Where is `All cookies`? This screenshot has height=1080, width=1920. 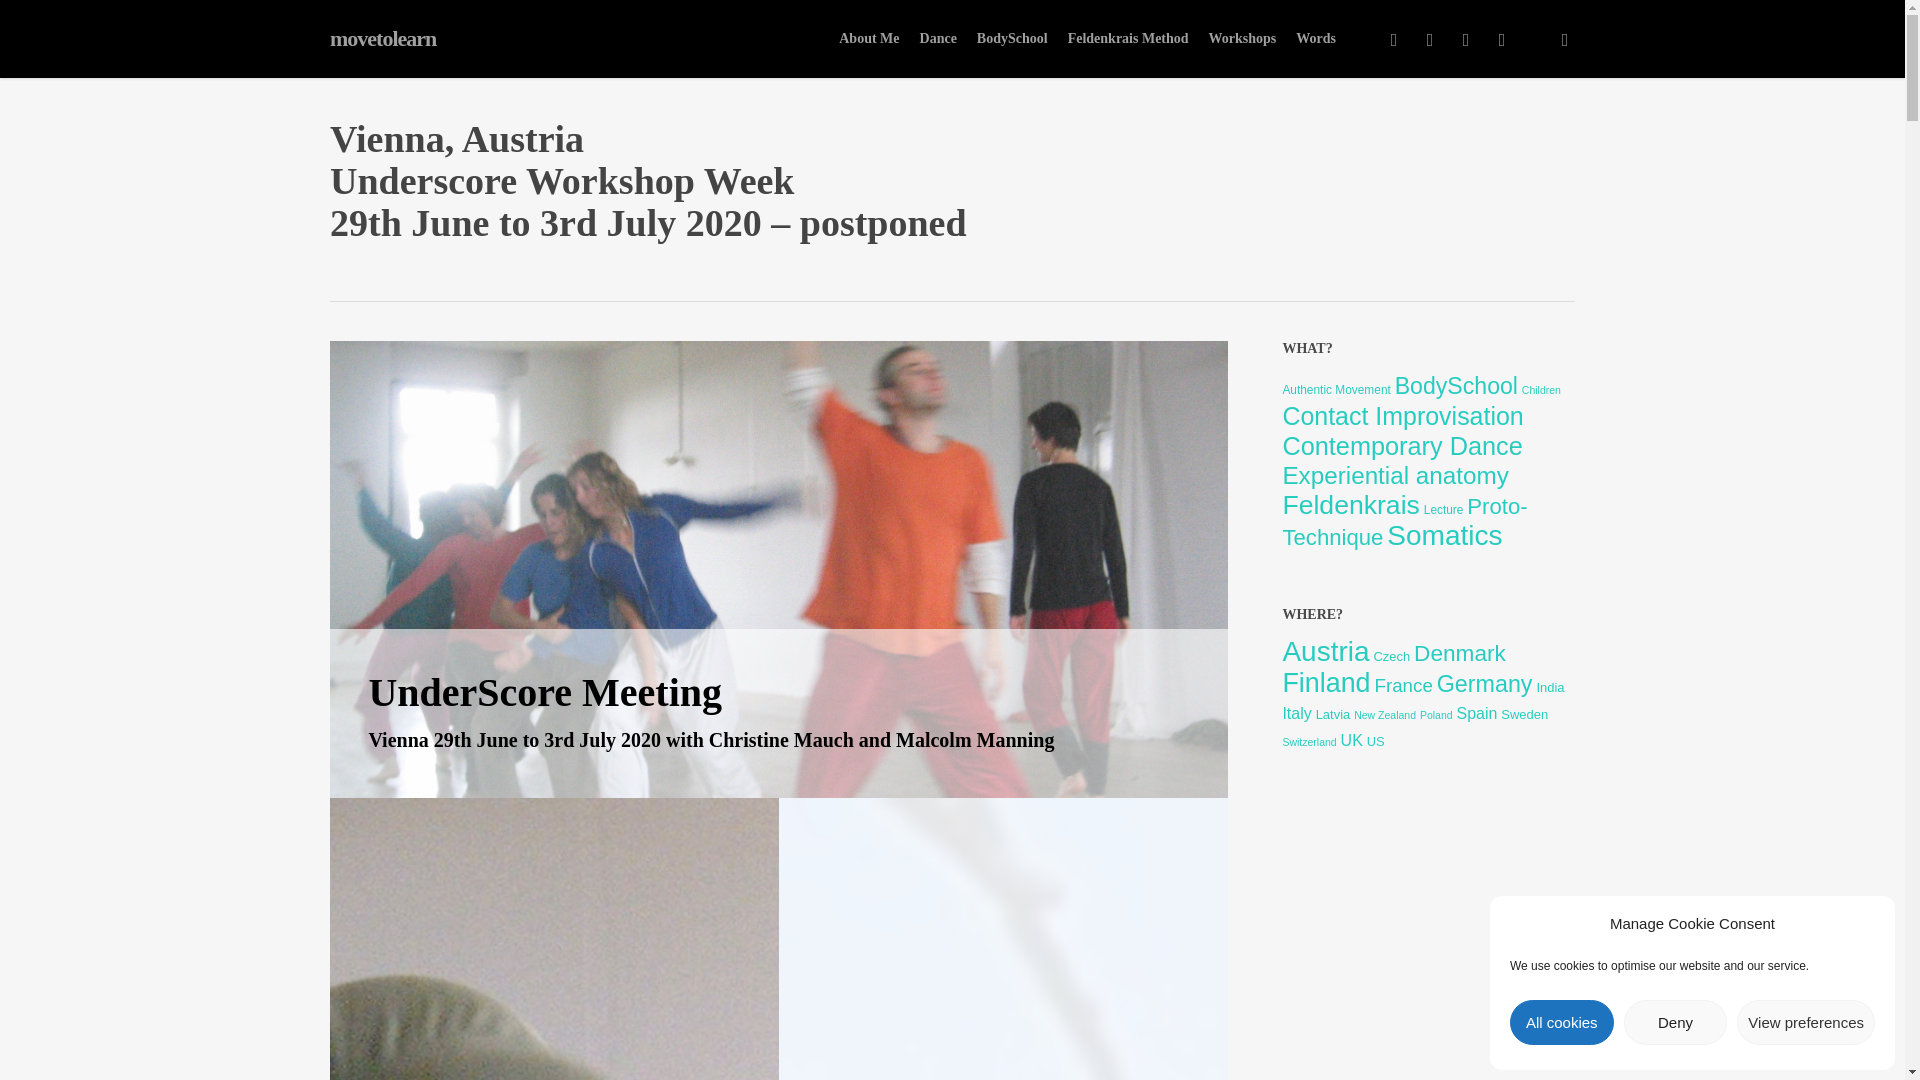 All cookies is located at coordinates (1562, 1022).